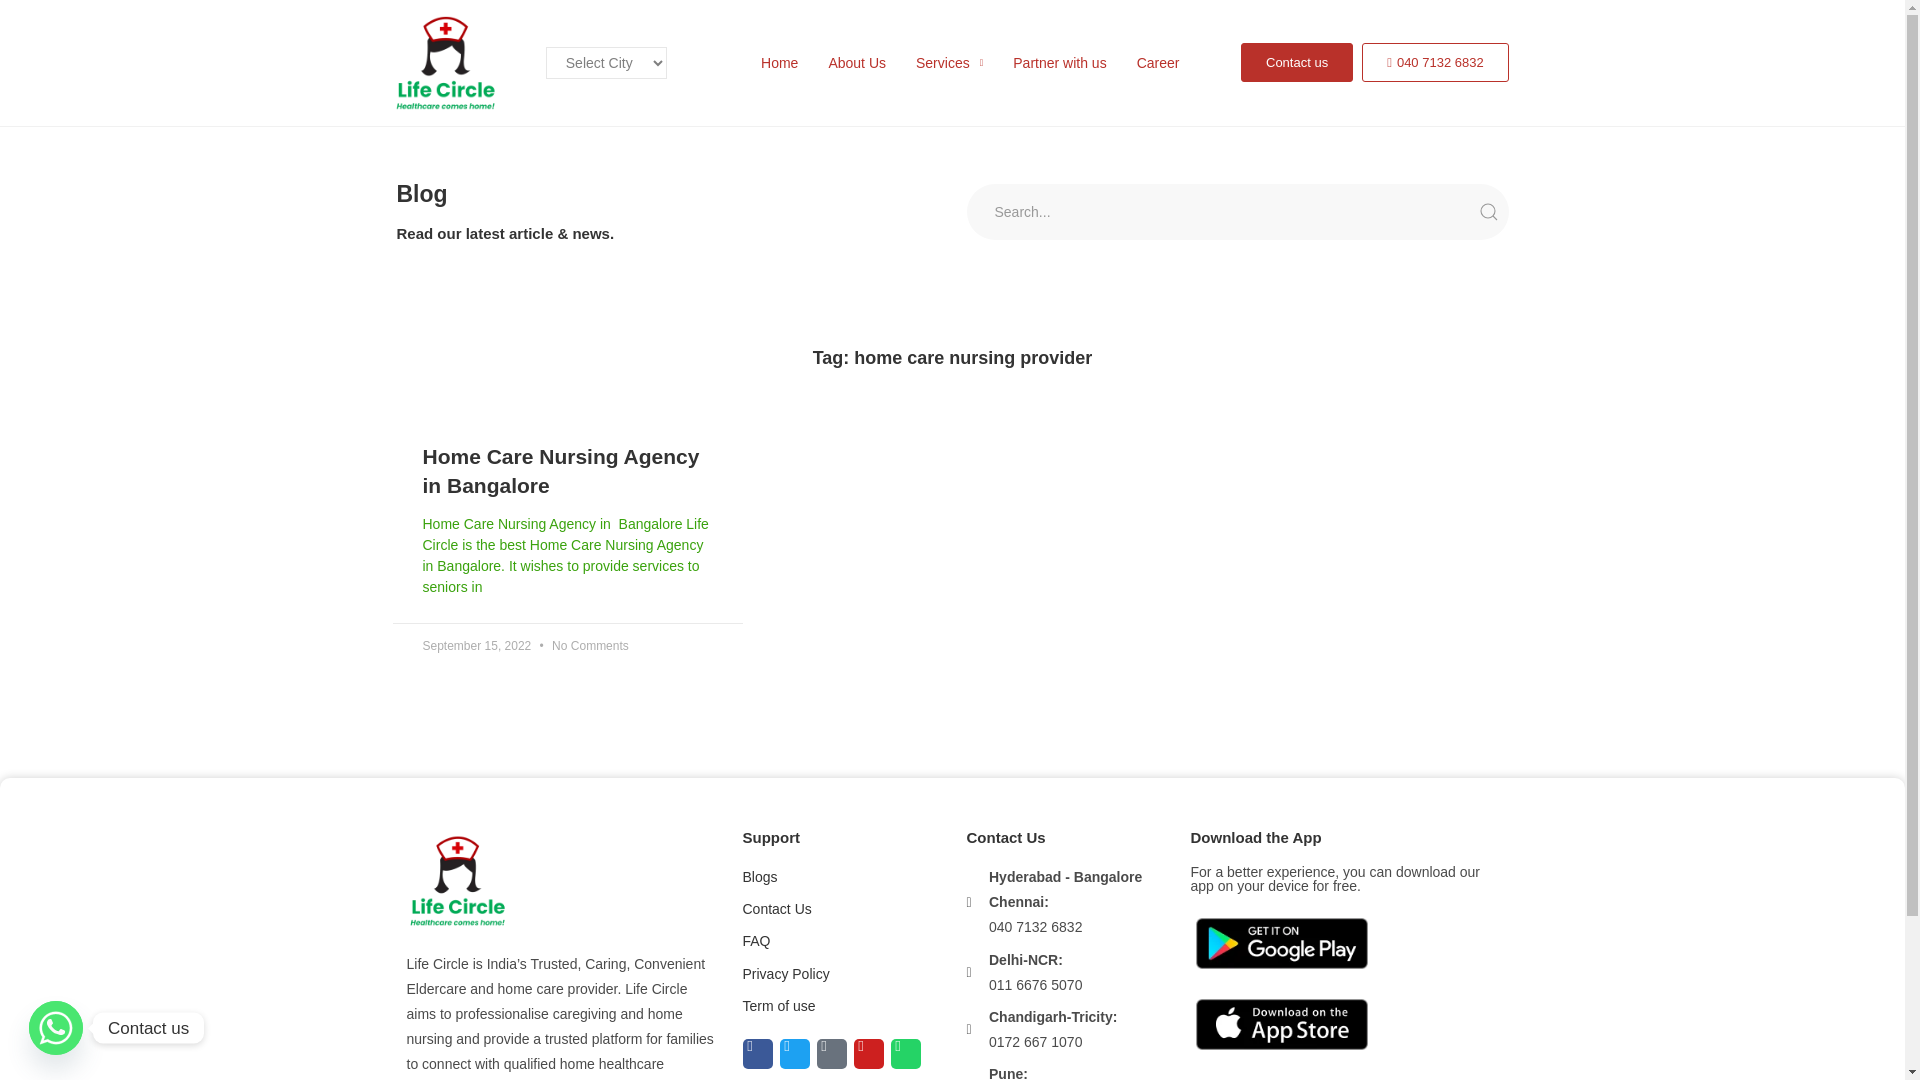 The height and width of the screenshot is (1080, 1920). I want to click on Contact us, so click(1296, 62).